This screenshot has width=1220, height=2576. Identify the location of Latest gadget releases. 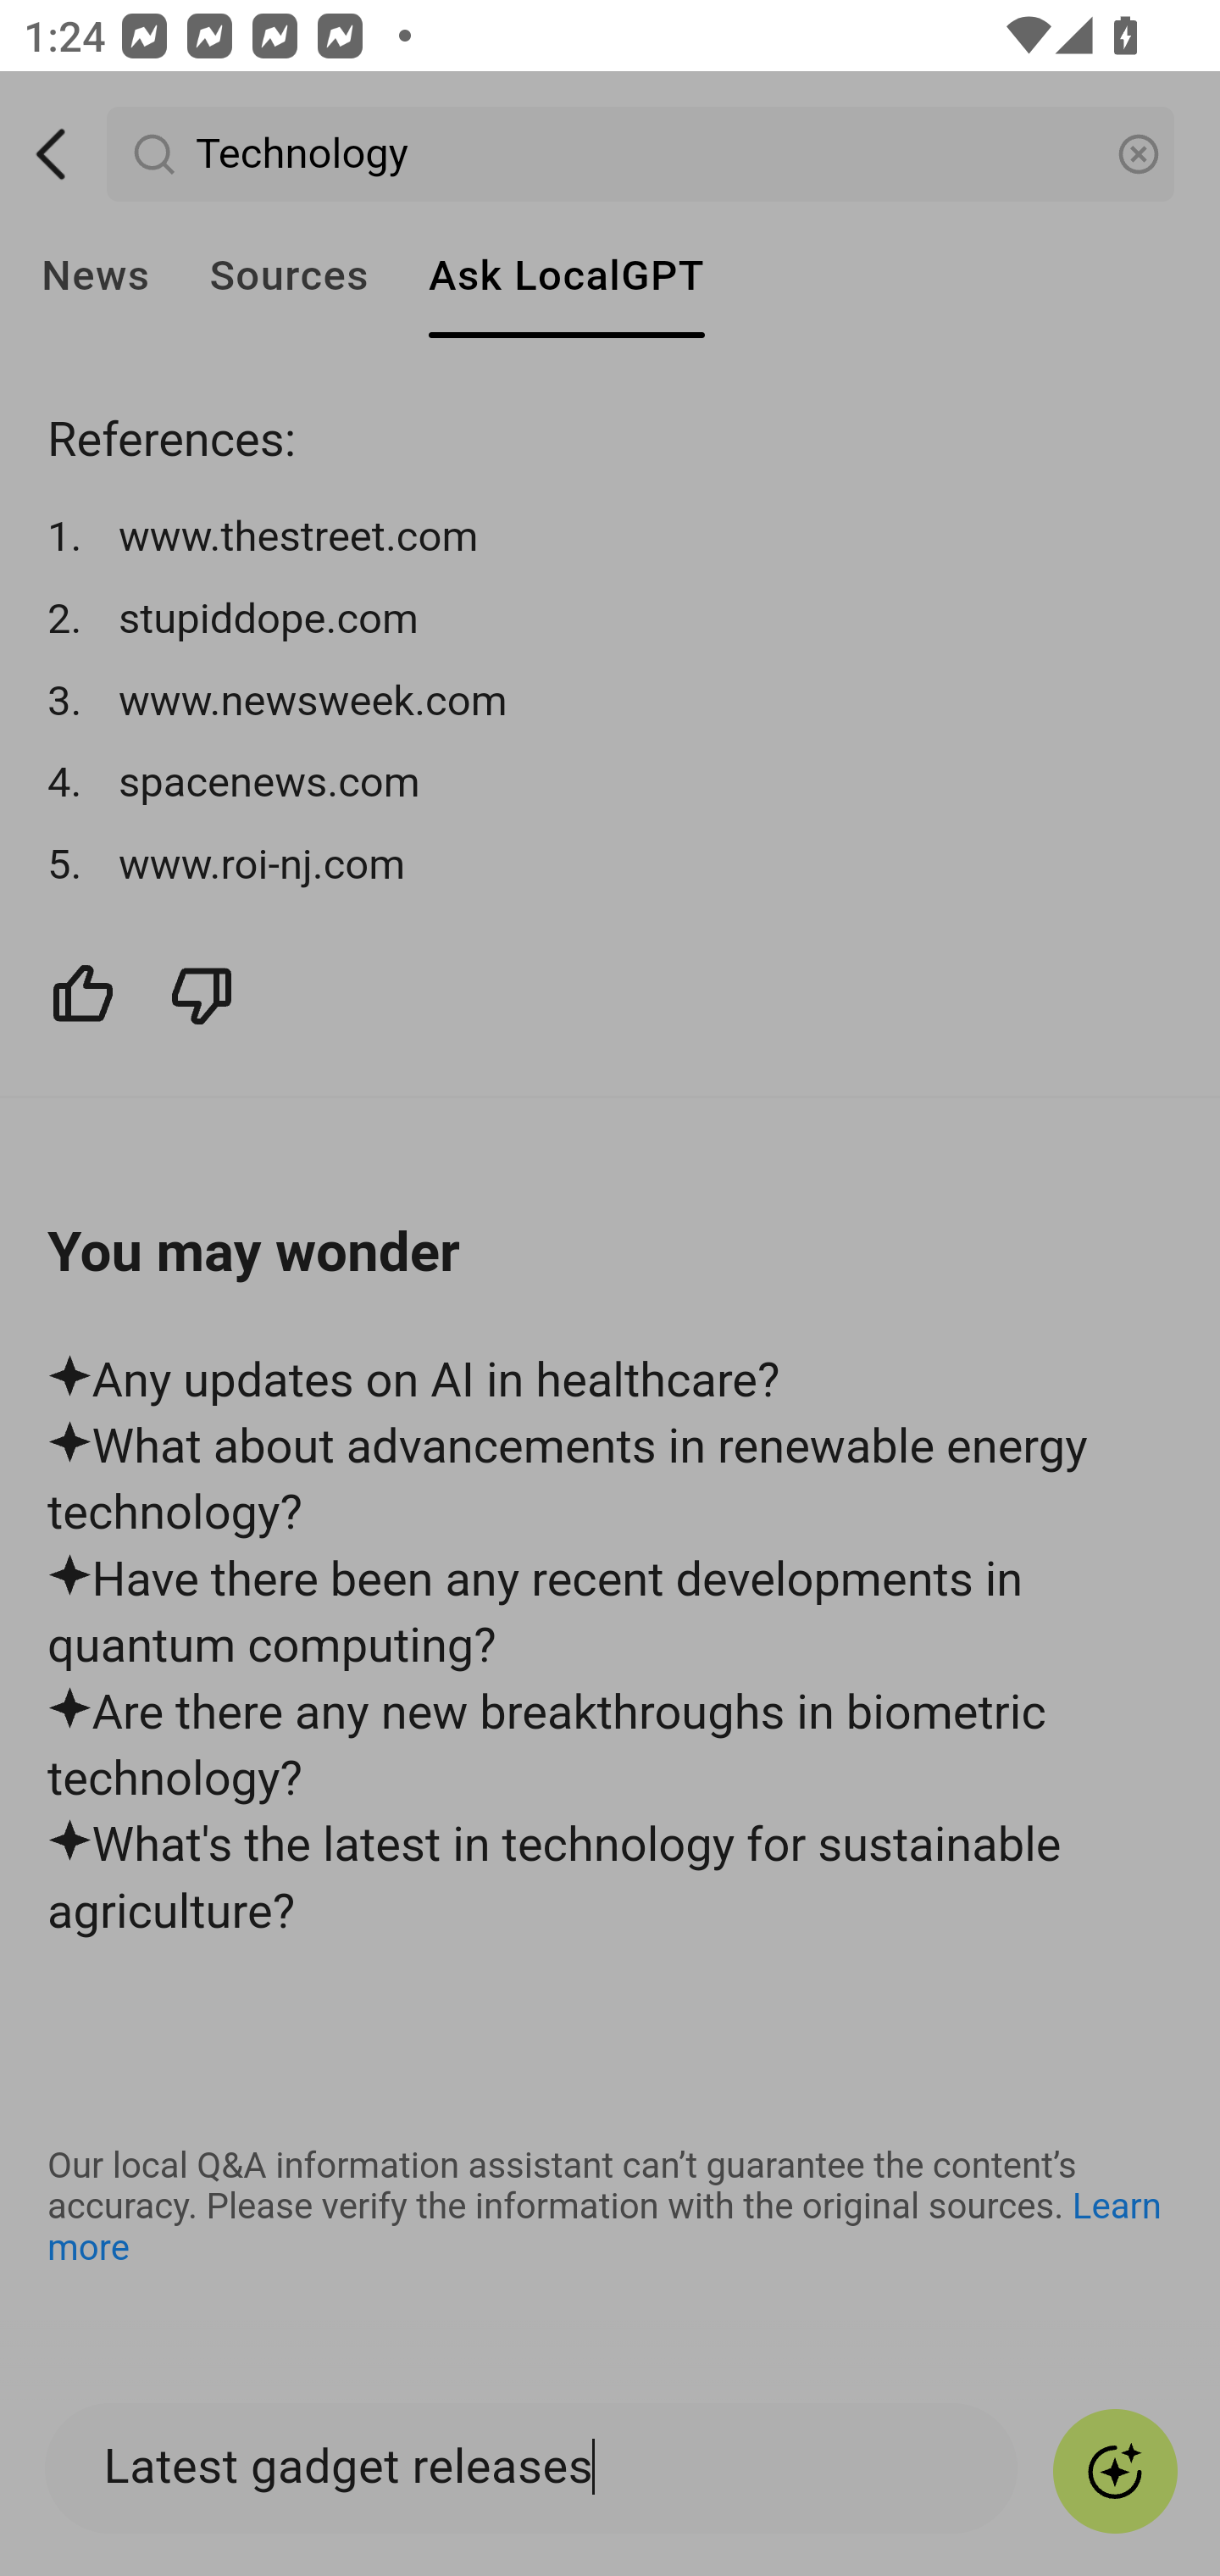
(547, 2468).